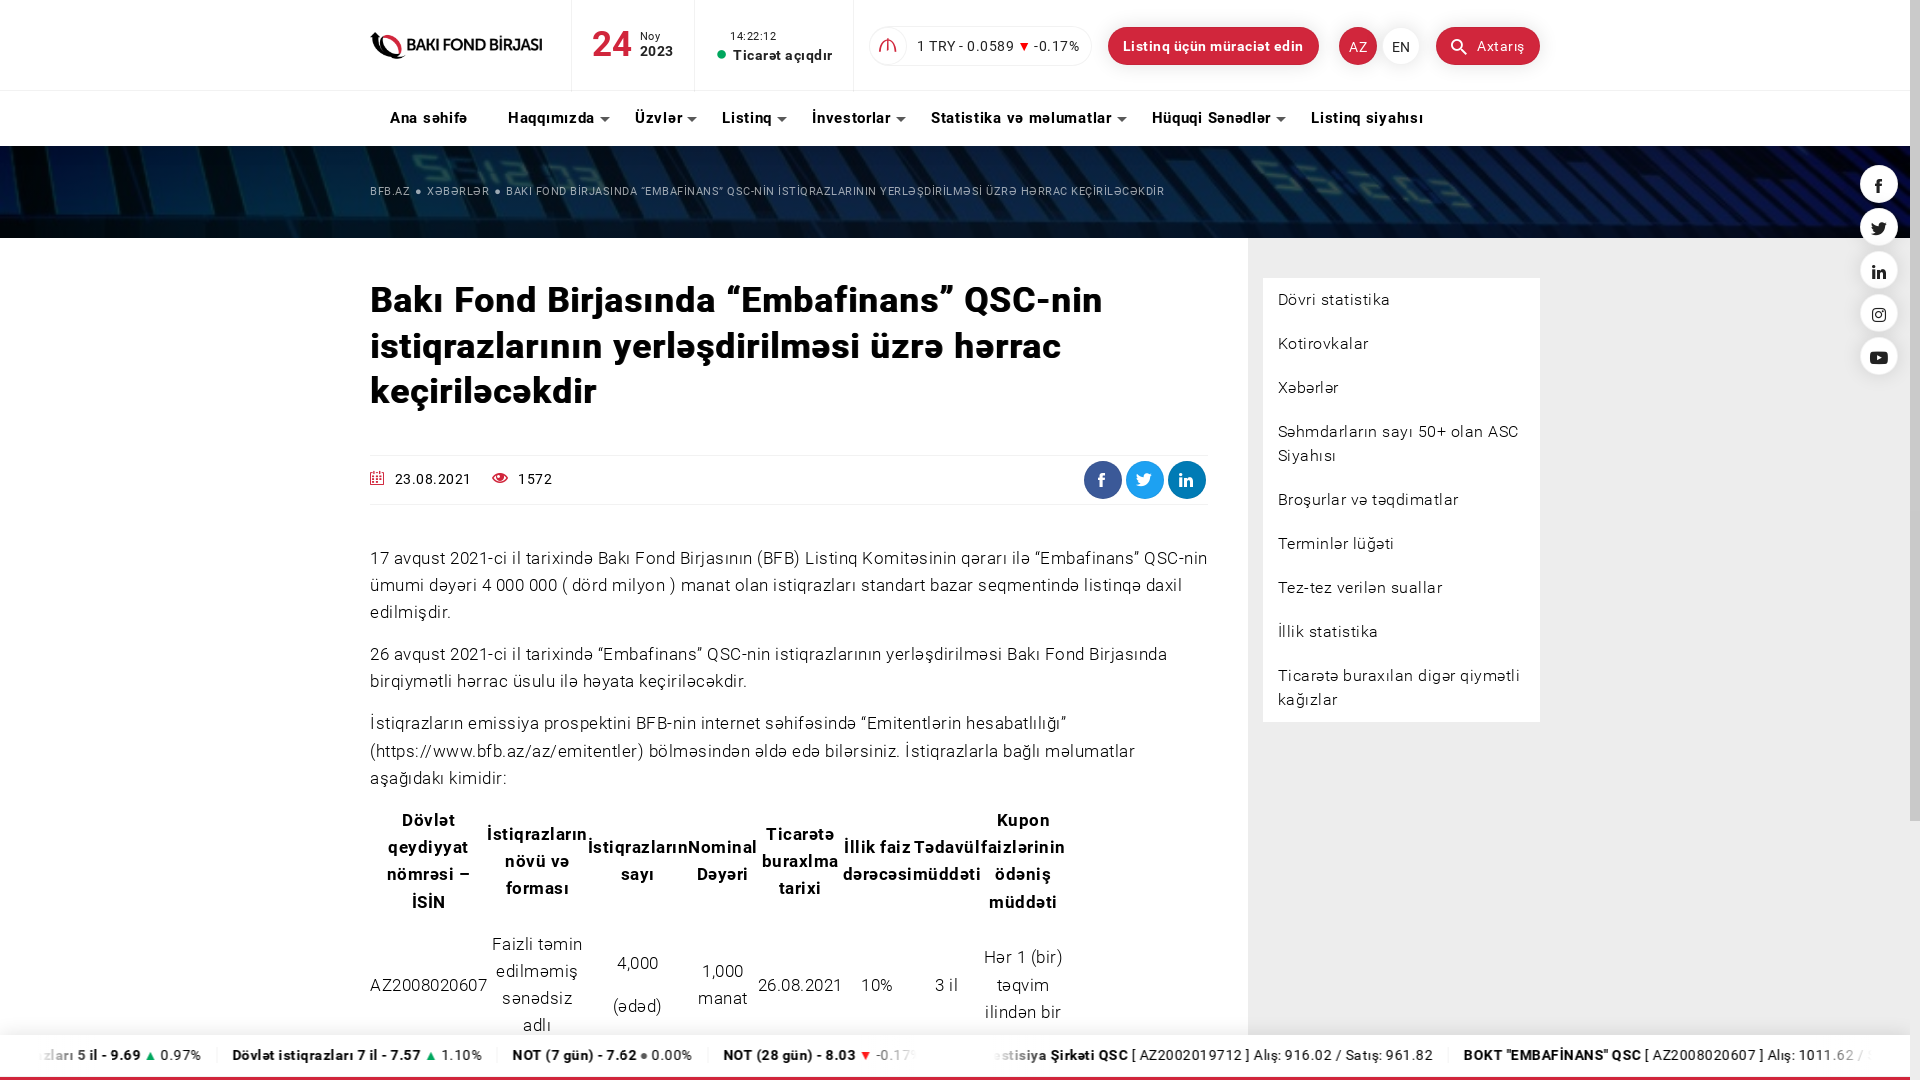 This screenshot has width=1920, height=1080. Describe the element at coordinates (1401, 344) in the screenshot. I see `Kotirovkalar` at that location.